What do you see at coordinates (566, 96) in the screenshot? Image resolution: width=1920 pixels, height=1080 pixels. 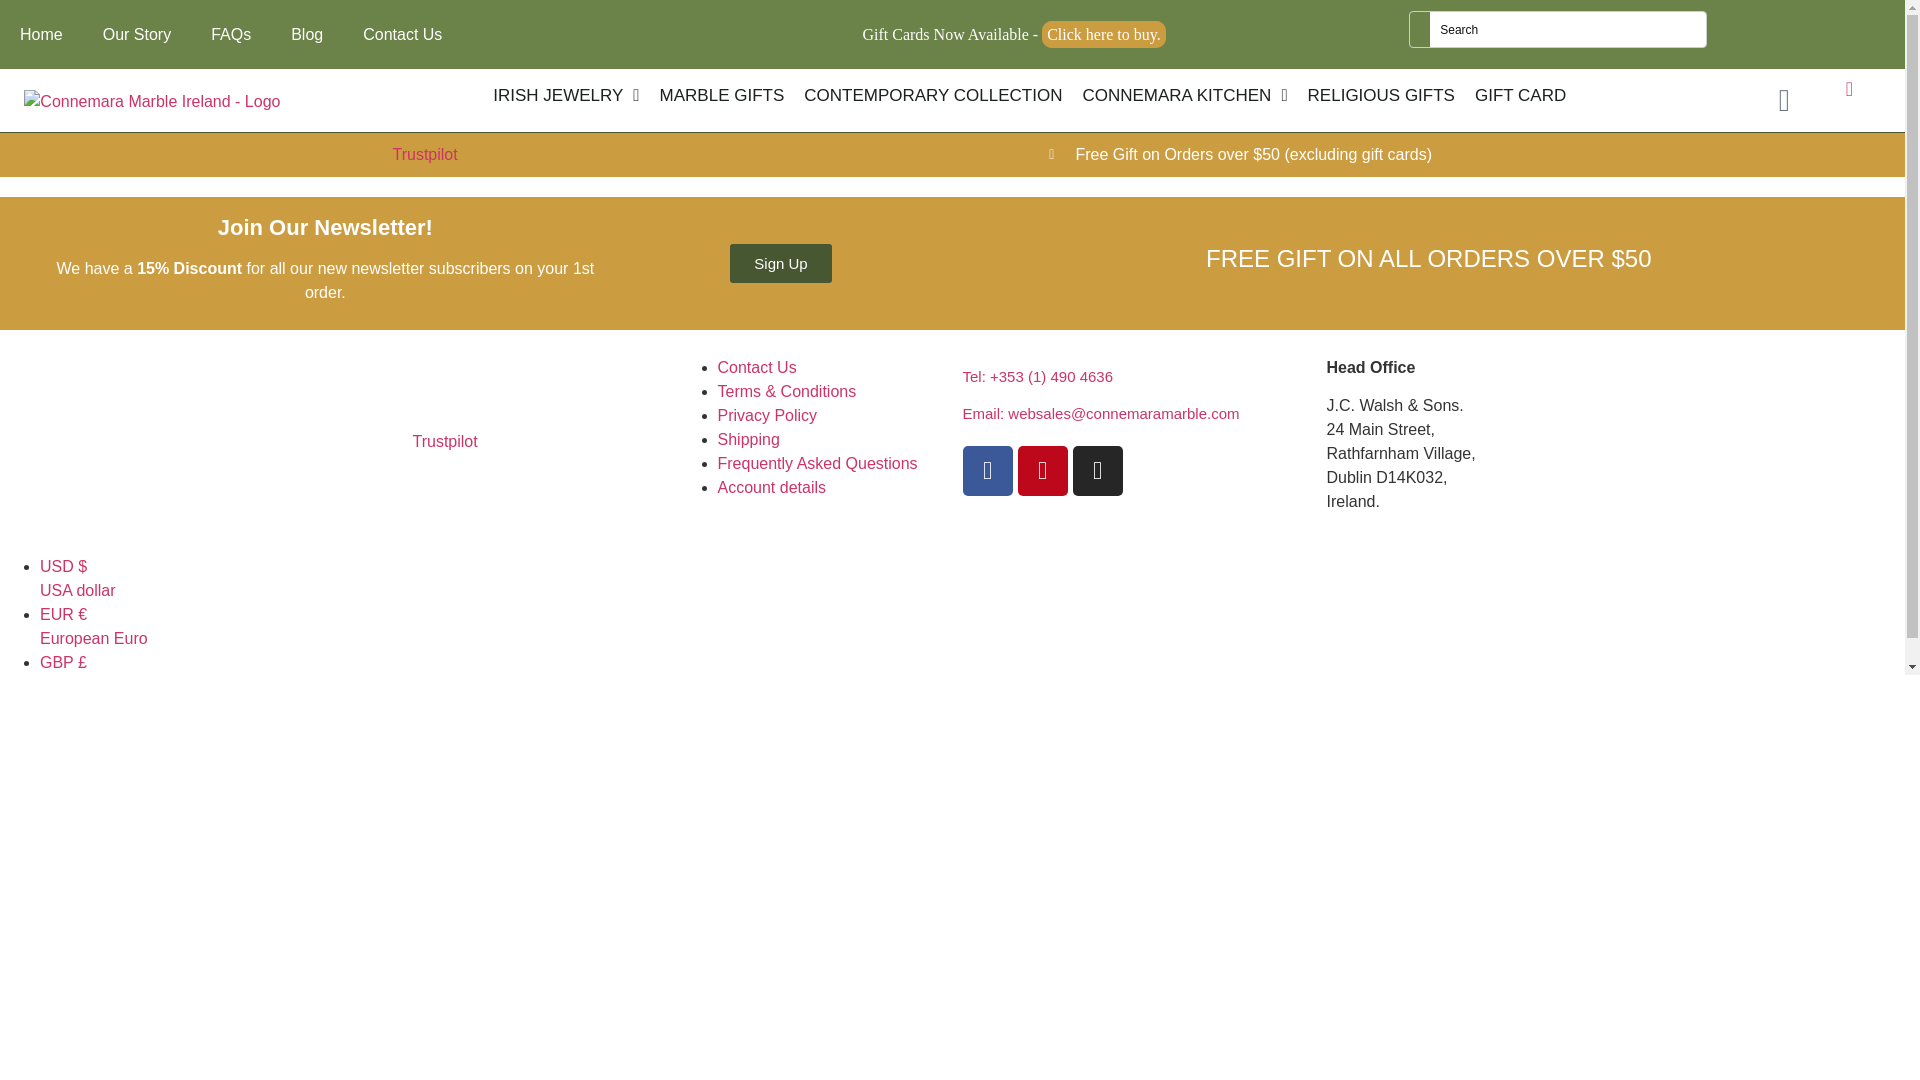 I see `IRISH JEWELRY` at bounding box center [566, 96].